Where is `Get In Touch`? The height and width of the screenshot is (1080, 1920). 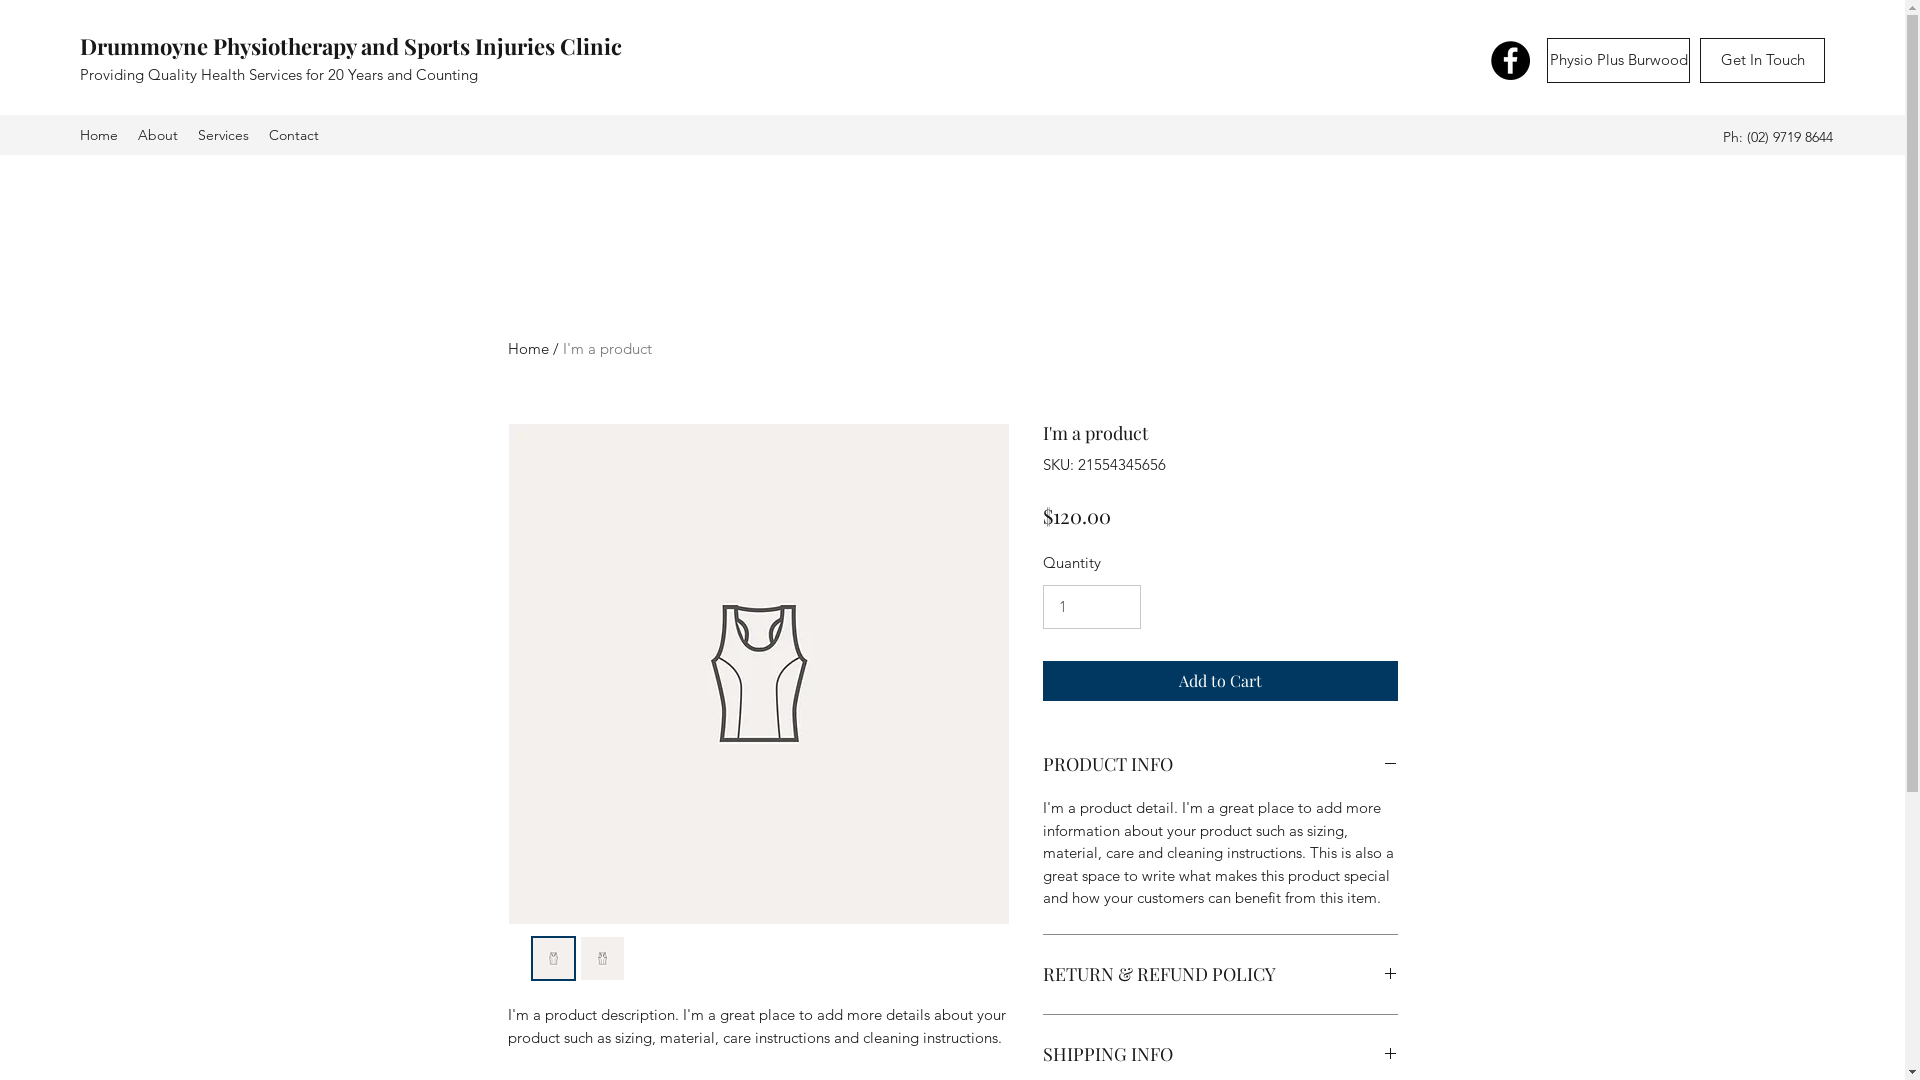
Get In Touch is located at coordinates (1762, 60).